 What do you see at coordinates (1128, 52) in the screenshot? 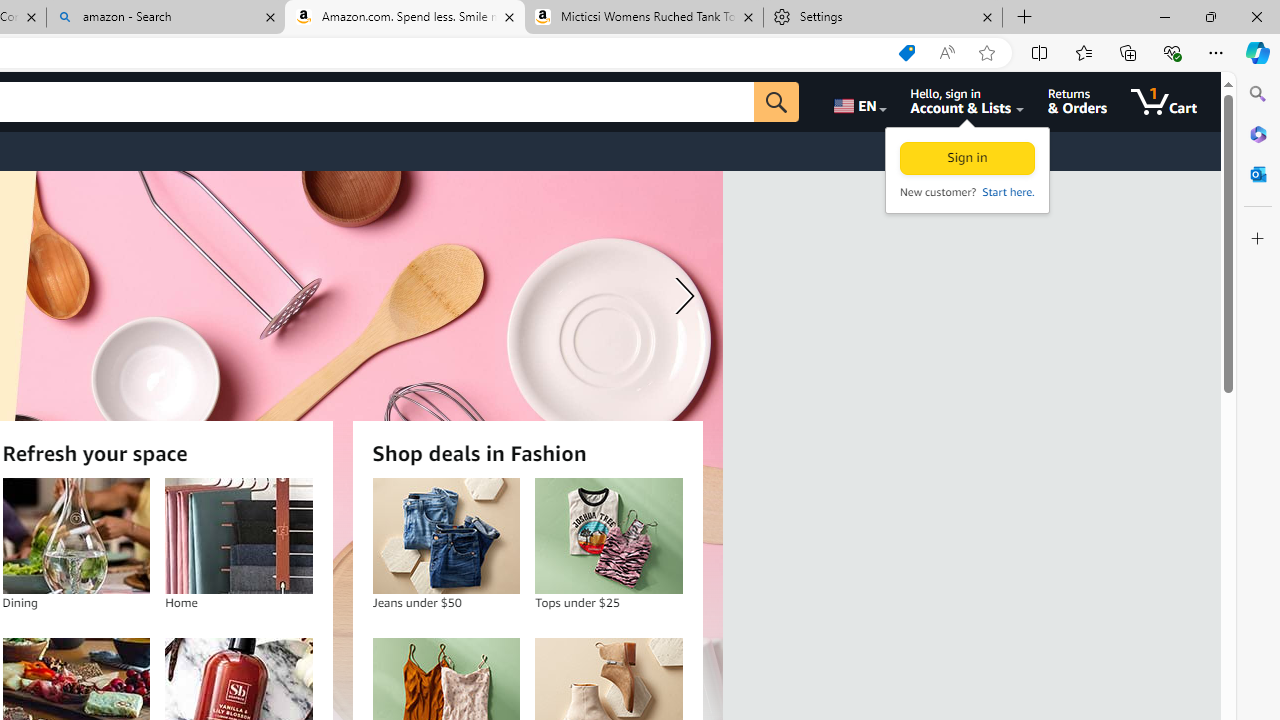
I see `Collections` at bounding box center [1128, 52].